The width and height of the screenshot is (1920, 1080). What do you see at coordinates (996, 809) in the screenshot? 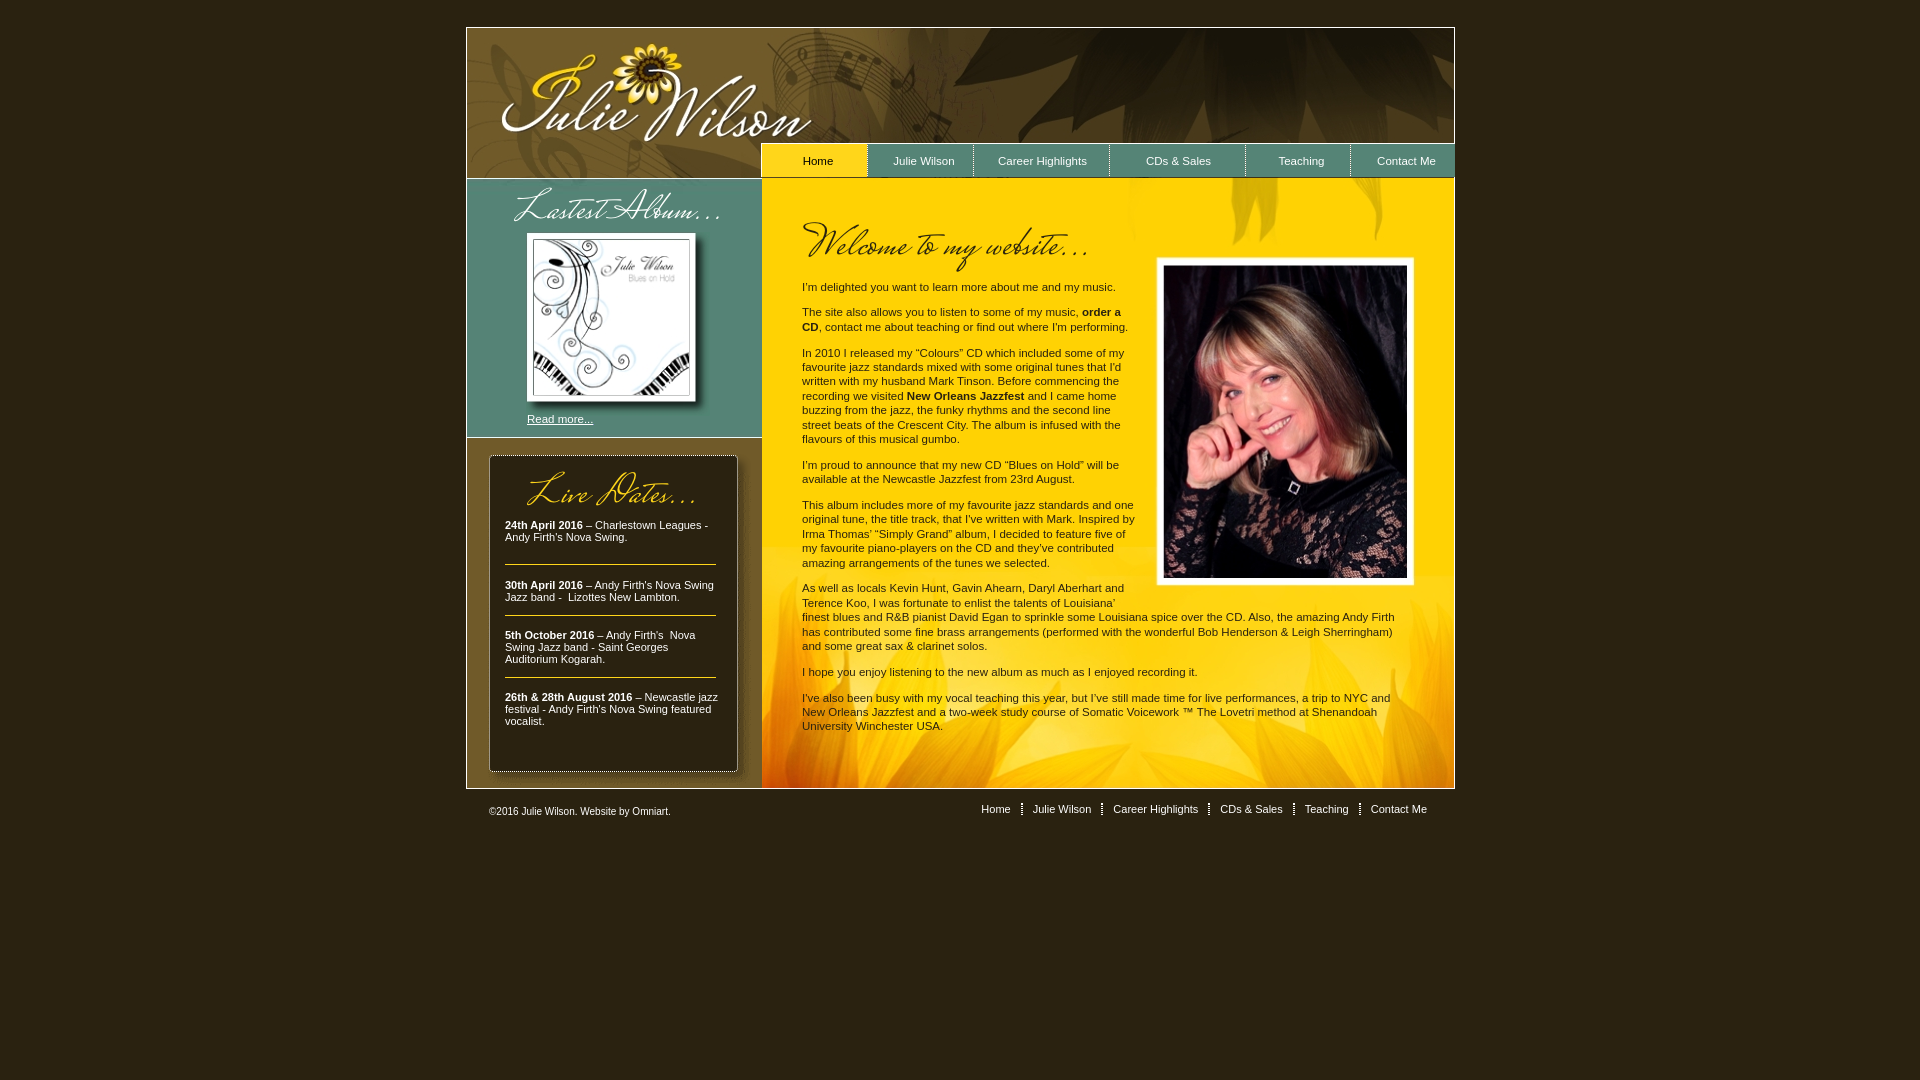
I see `Home` at bounding box center [996, 809].